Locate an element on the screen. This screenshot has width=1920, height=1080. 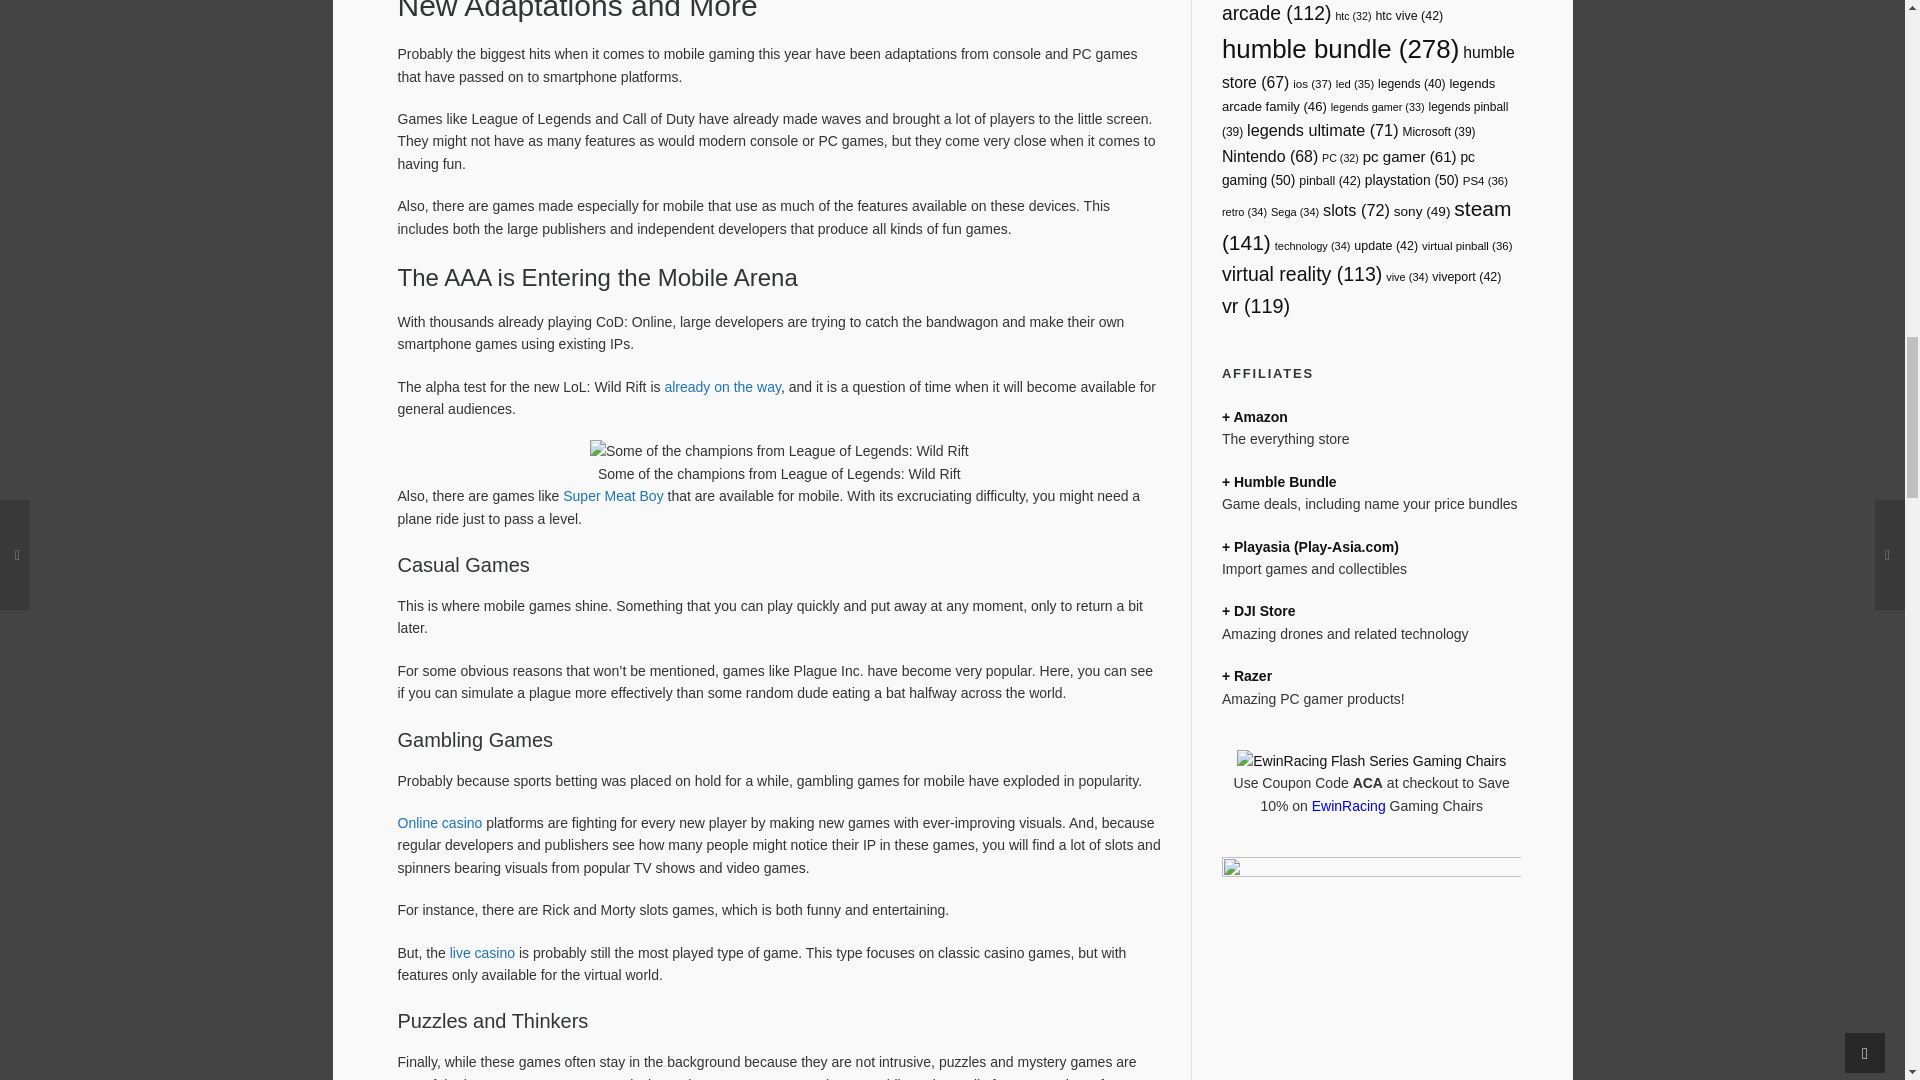
live casino is located at coordinates (482, 953).